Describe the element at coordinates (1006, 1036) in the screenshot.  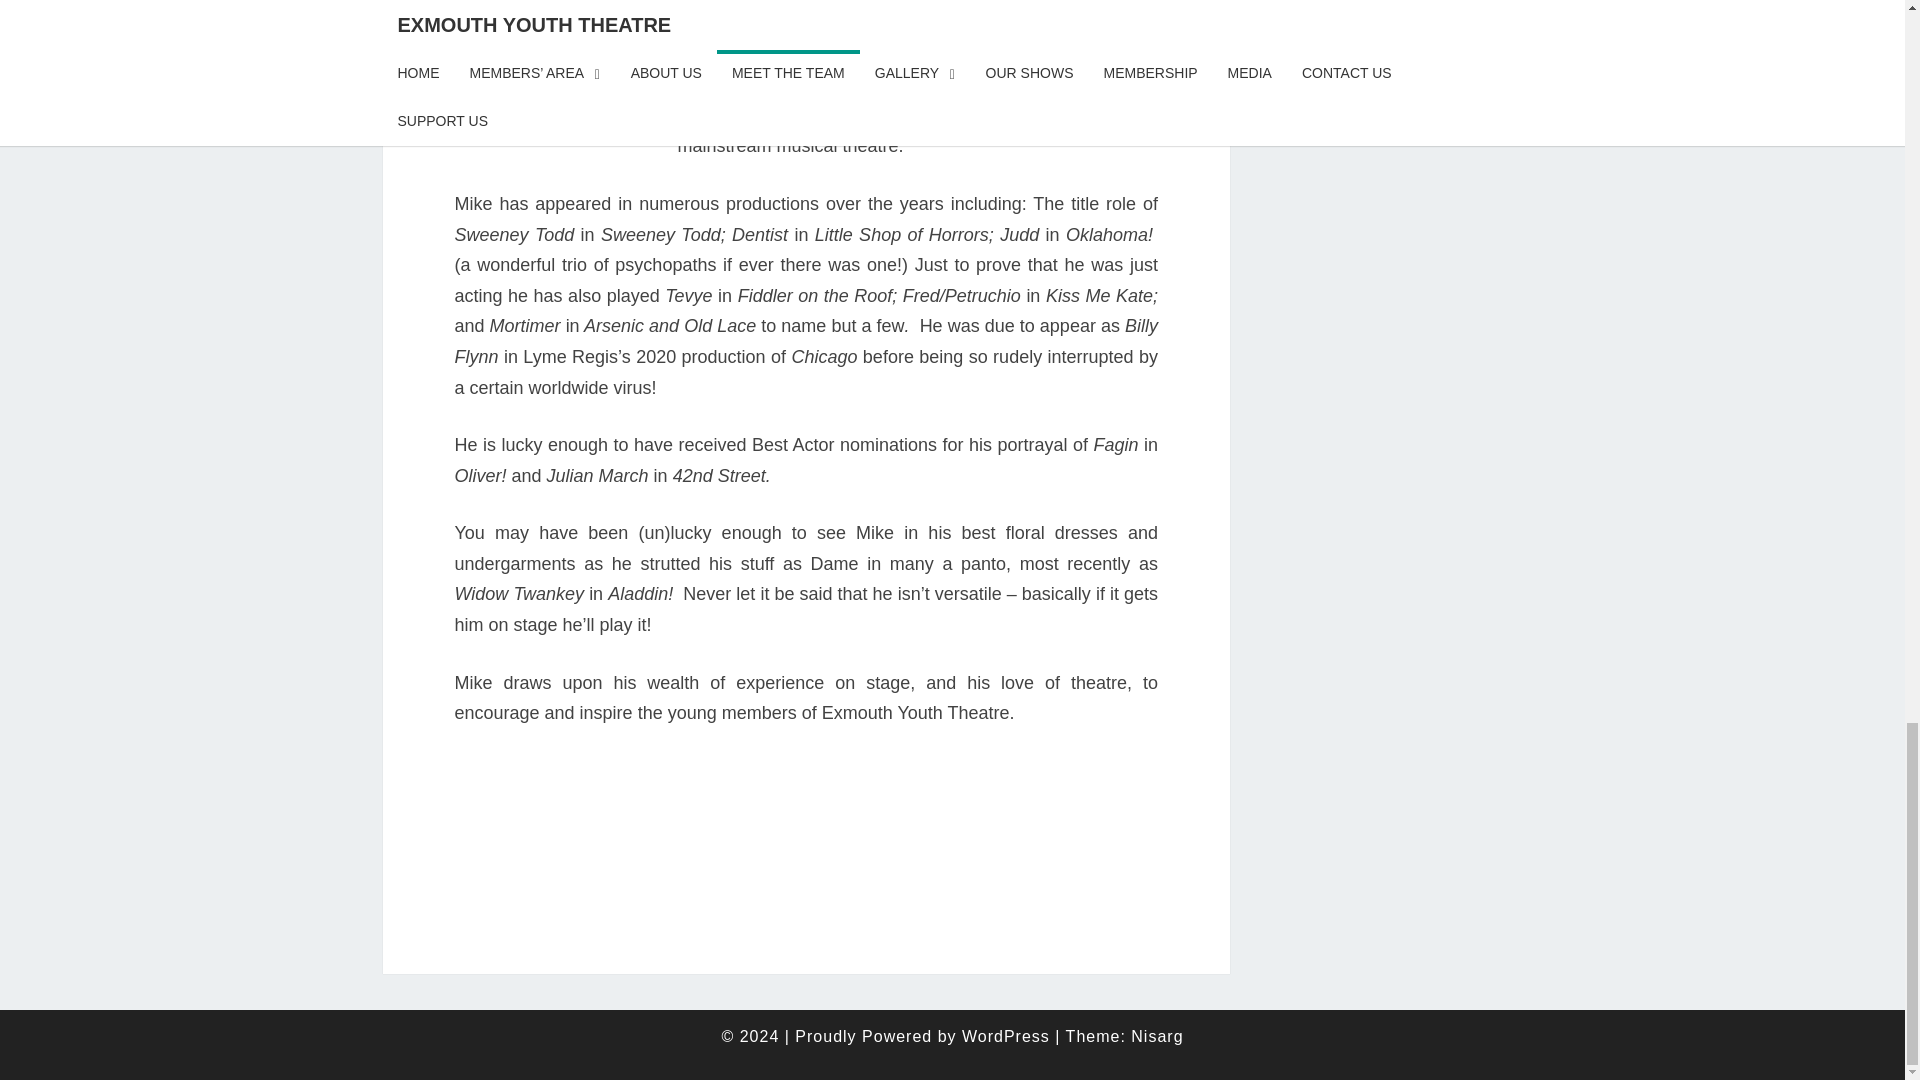
I see `WordPress` at that location.